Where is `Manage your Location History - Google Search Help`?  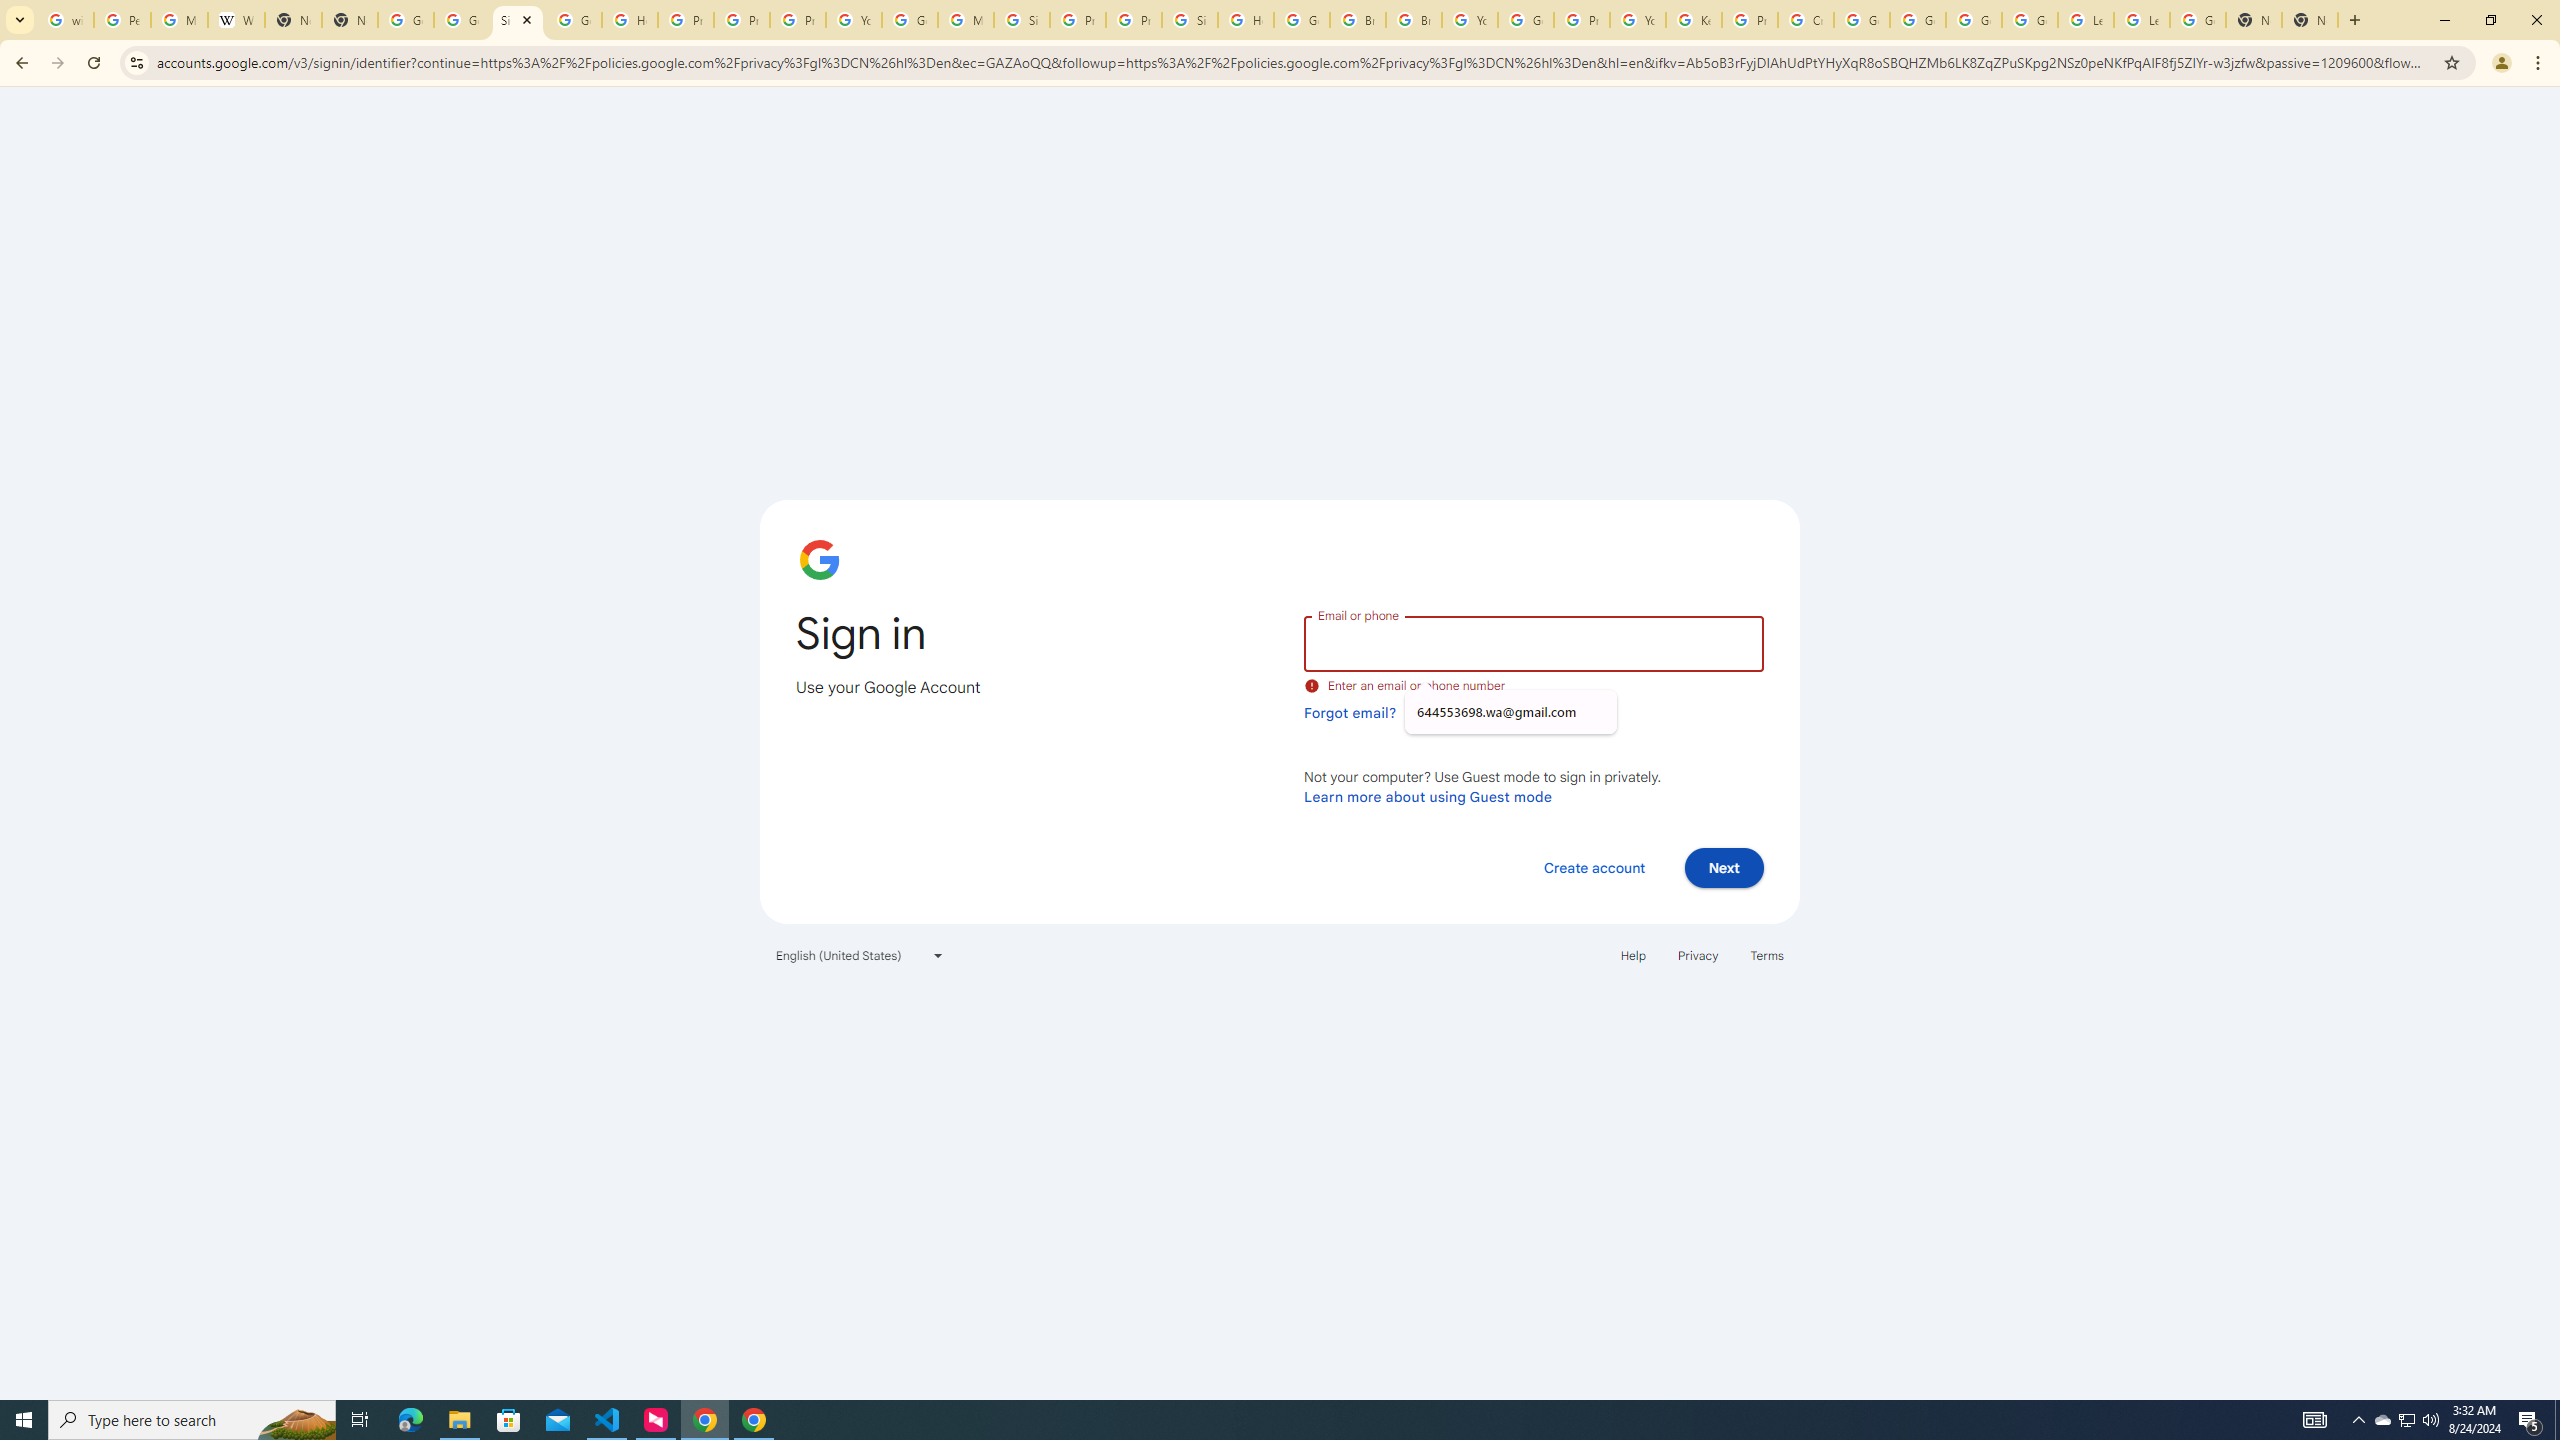 Manage your Location History - Google Search Help is located at coordinates (178, 20).